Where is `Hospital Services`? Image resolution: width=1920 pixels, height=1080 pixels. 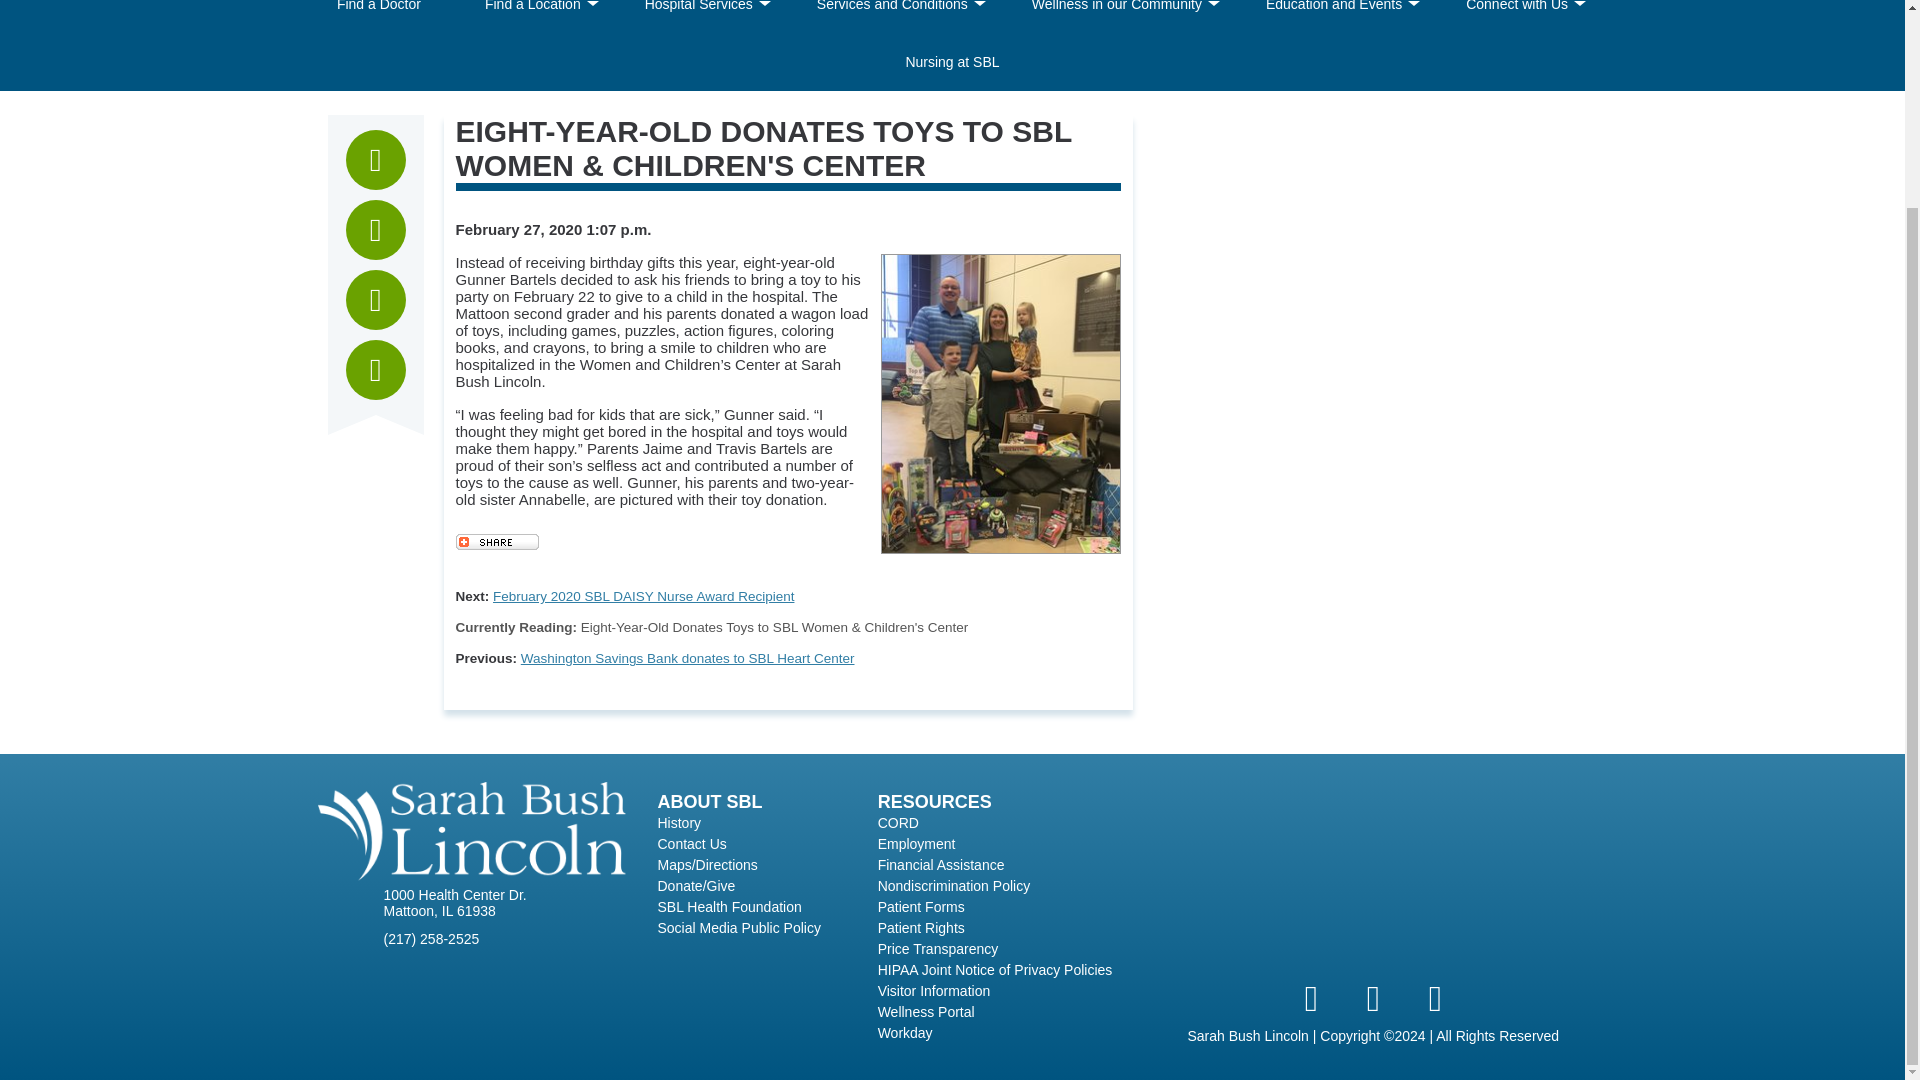
Hospital Services is located at coordinates (698, 16).